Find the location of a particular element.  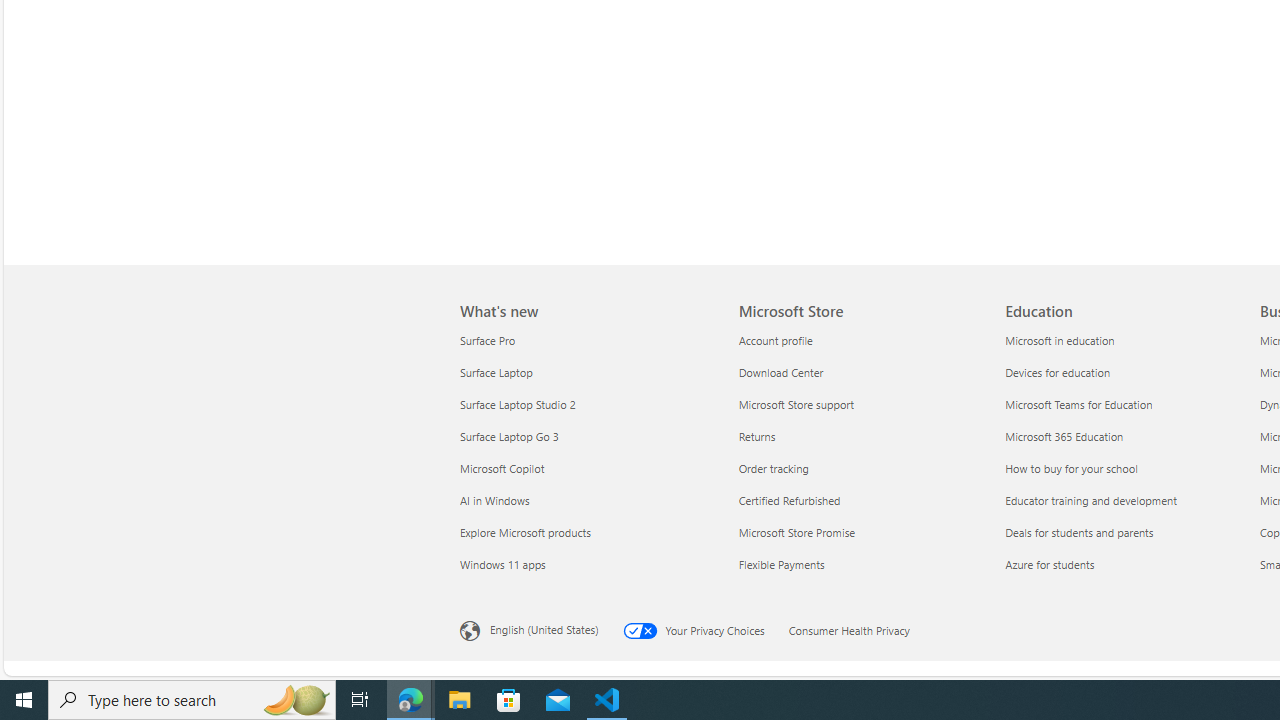

Flexible Payments Microsoft Store is located at coordinates (782, 563).